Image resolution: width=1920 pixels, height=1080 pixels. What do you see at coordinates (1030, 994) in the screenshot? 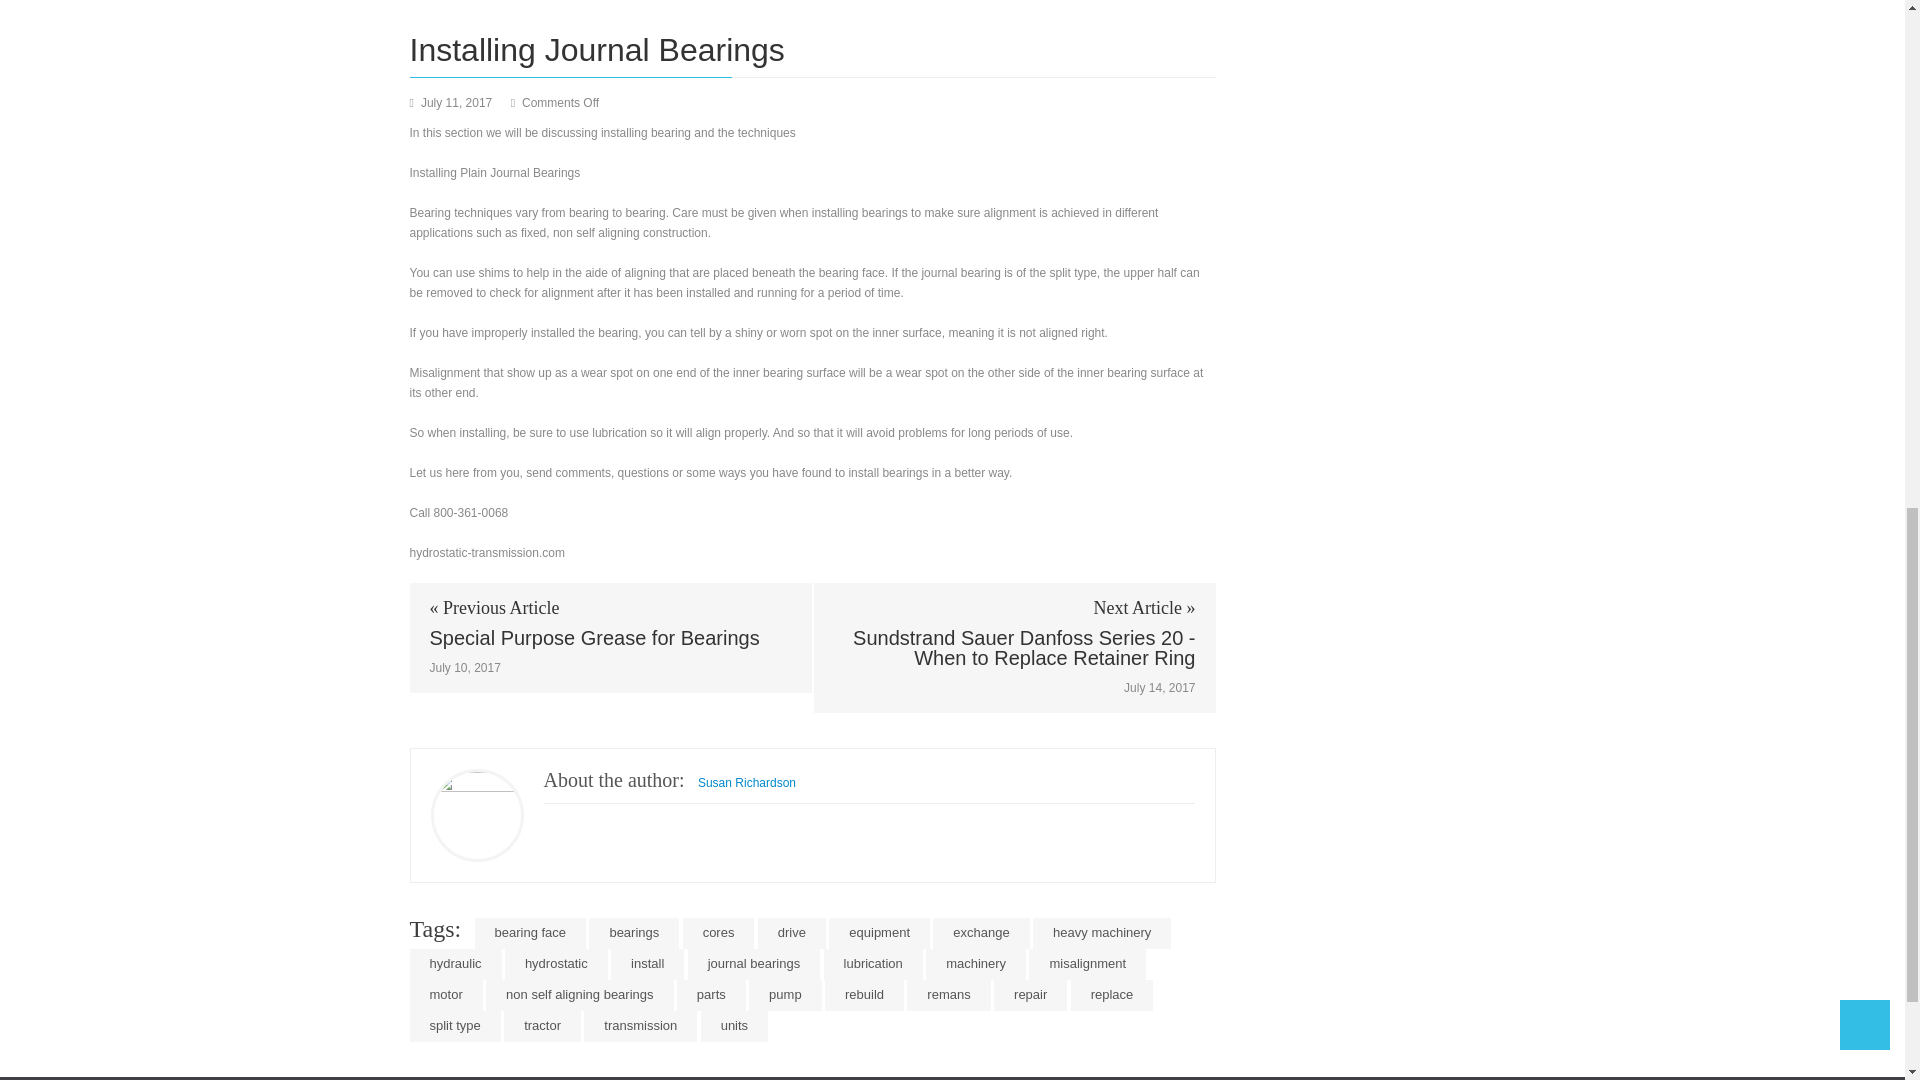
I see `repair` at bounding box center [1030, 994].